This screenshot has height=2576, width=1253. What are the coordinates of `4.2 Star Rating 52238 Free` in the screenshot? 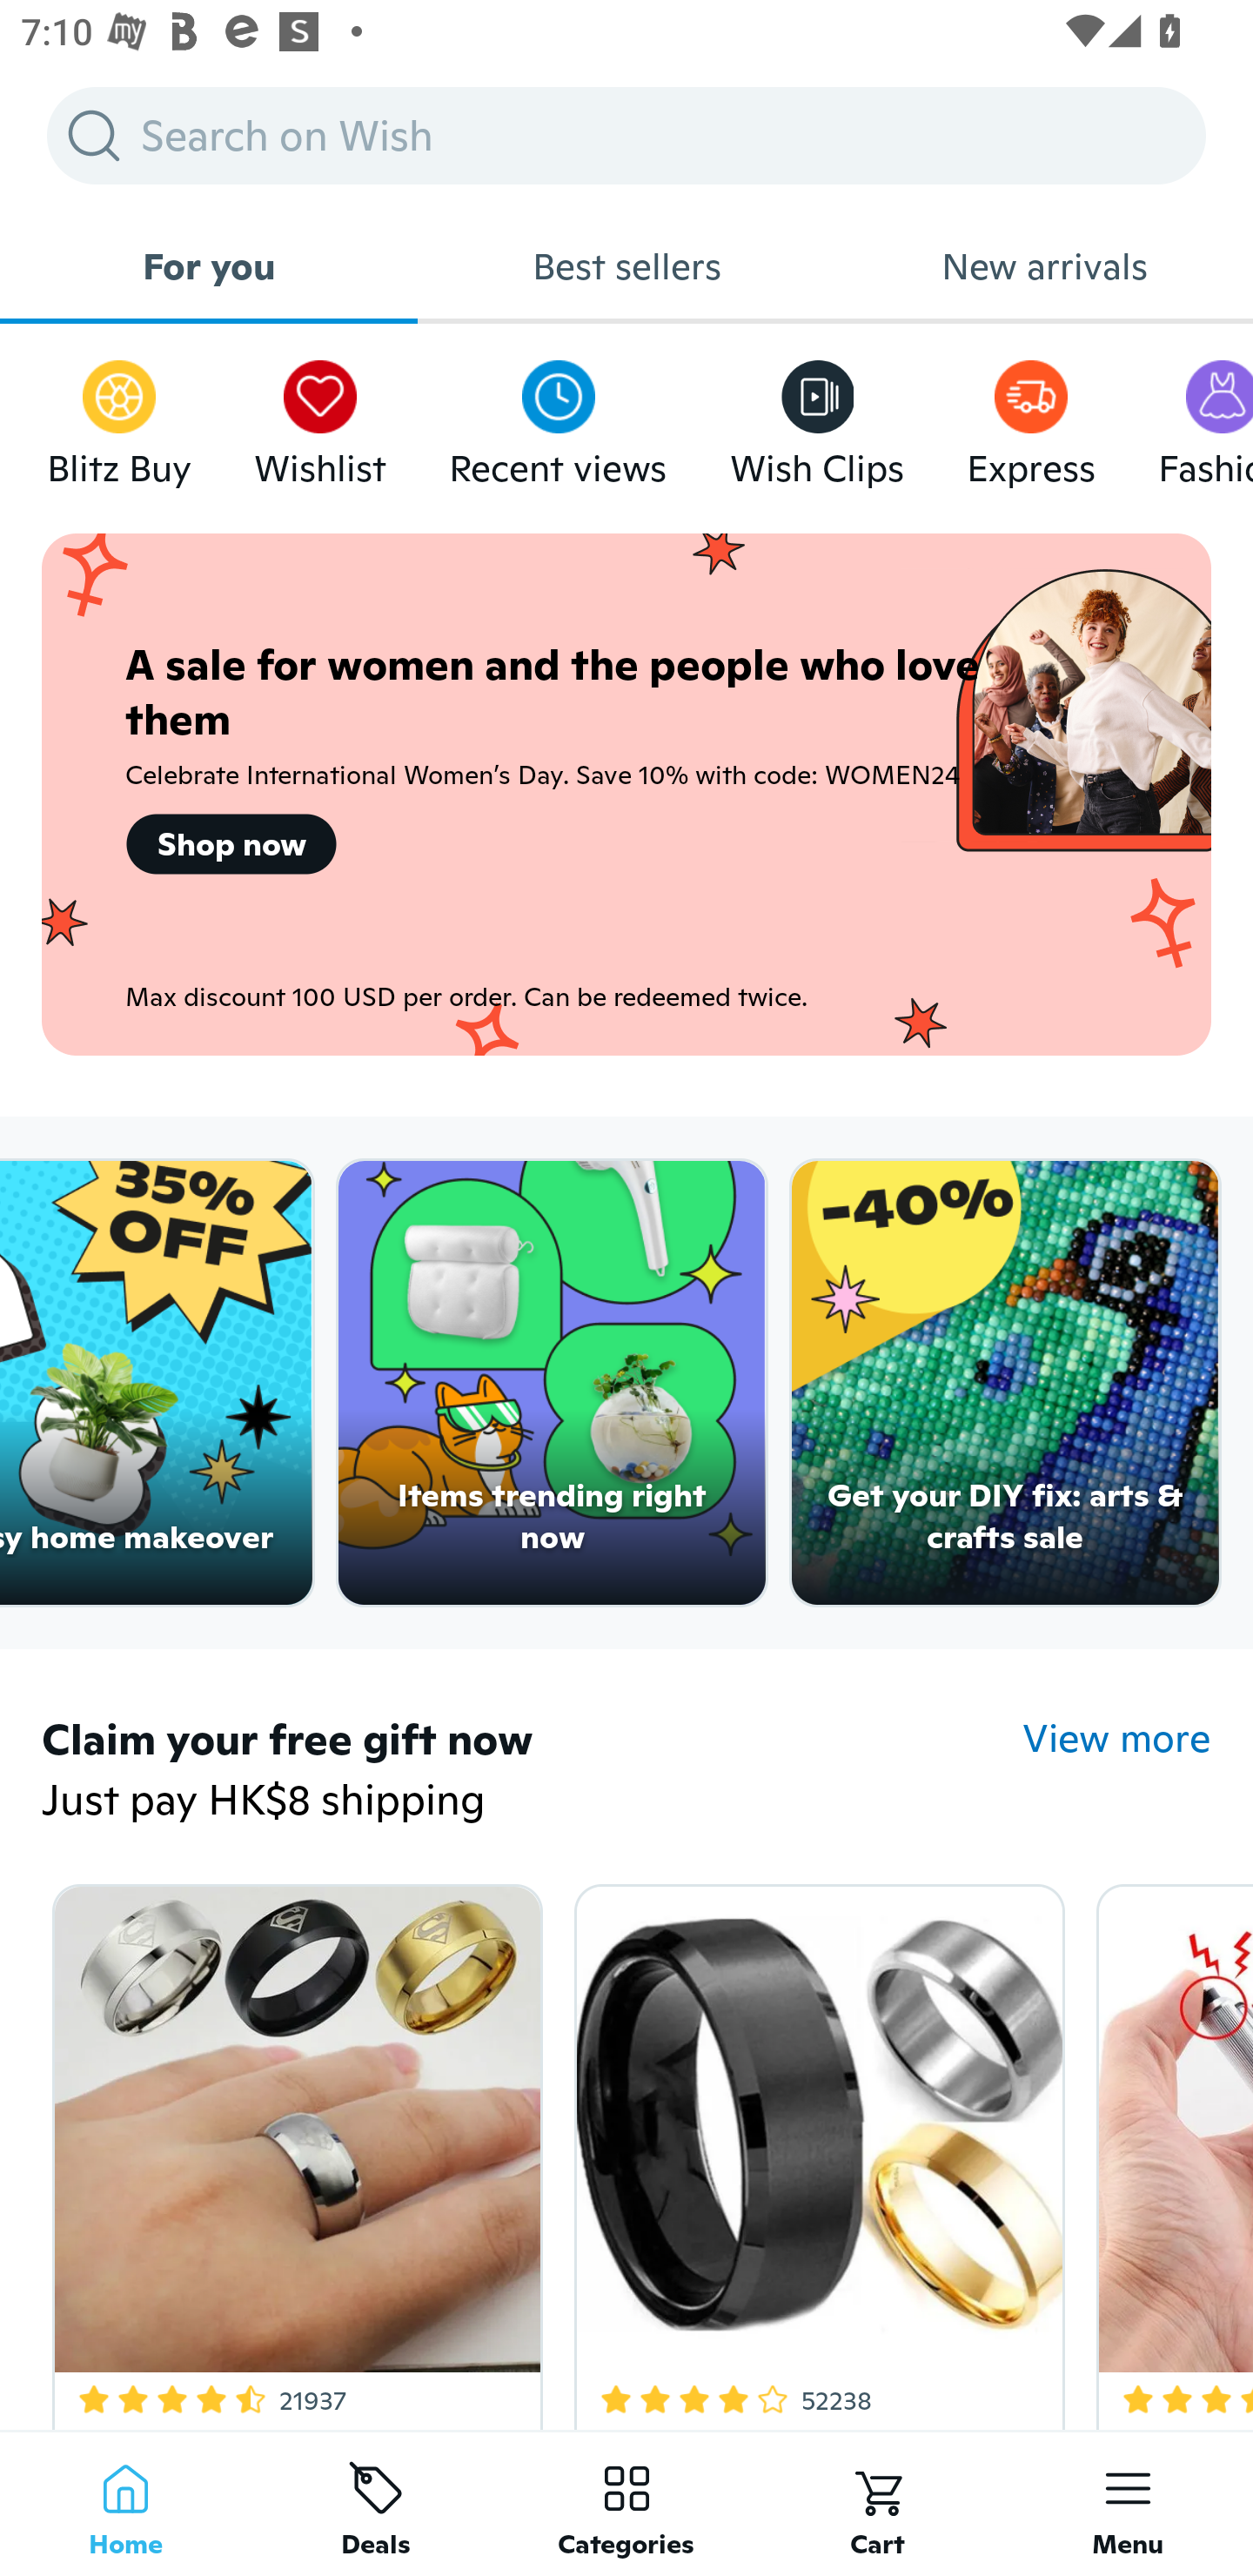 It's located at (814, 2150).